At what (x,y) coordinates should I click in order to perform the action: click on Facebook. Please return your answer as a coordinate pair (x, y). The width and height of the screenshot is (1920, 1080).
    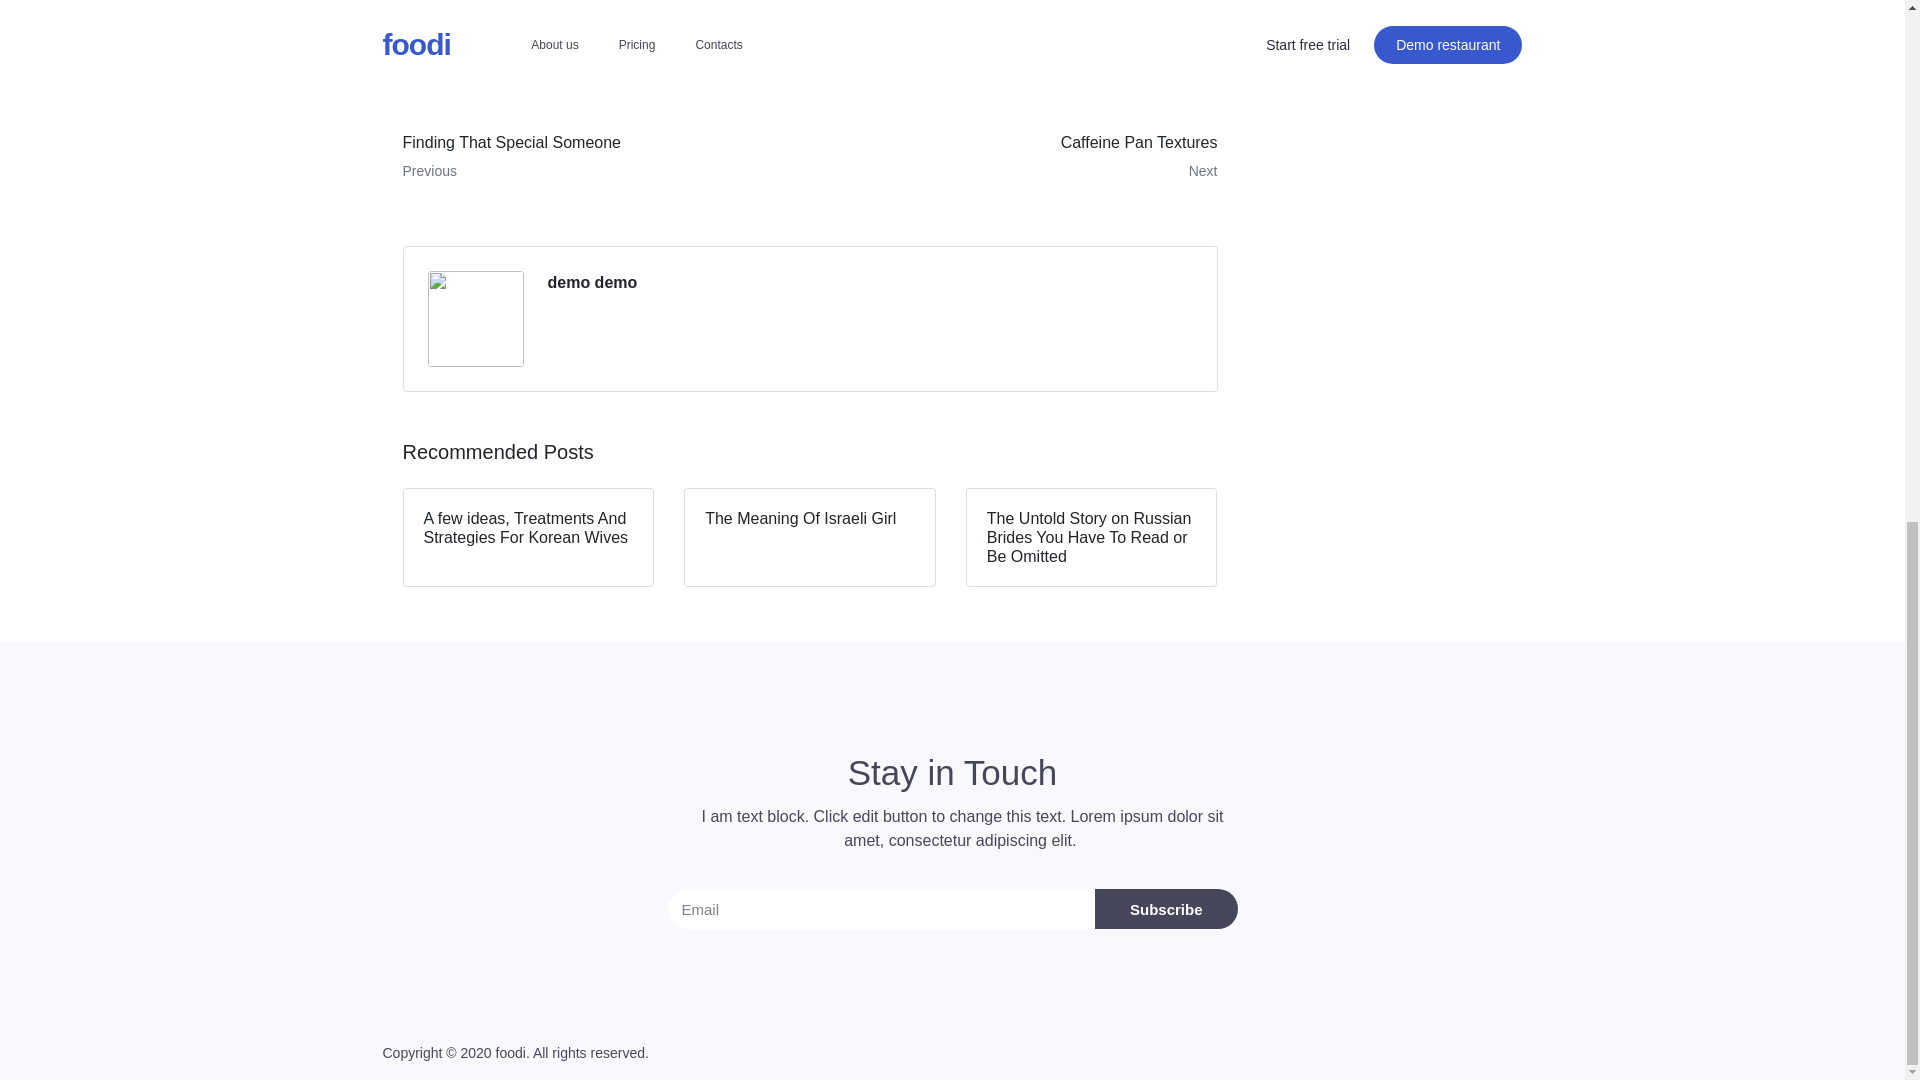
    Looking at the image, I should click on (462, 40).